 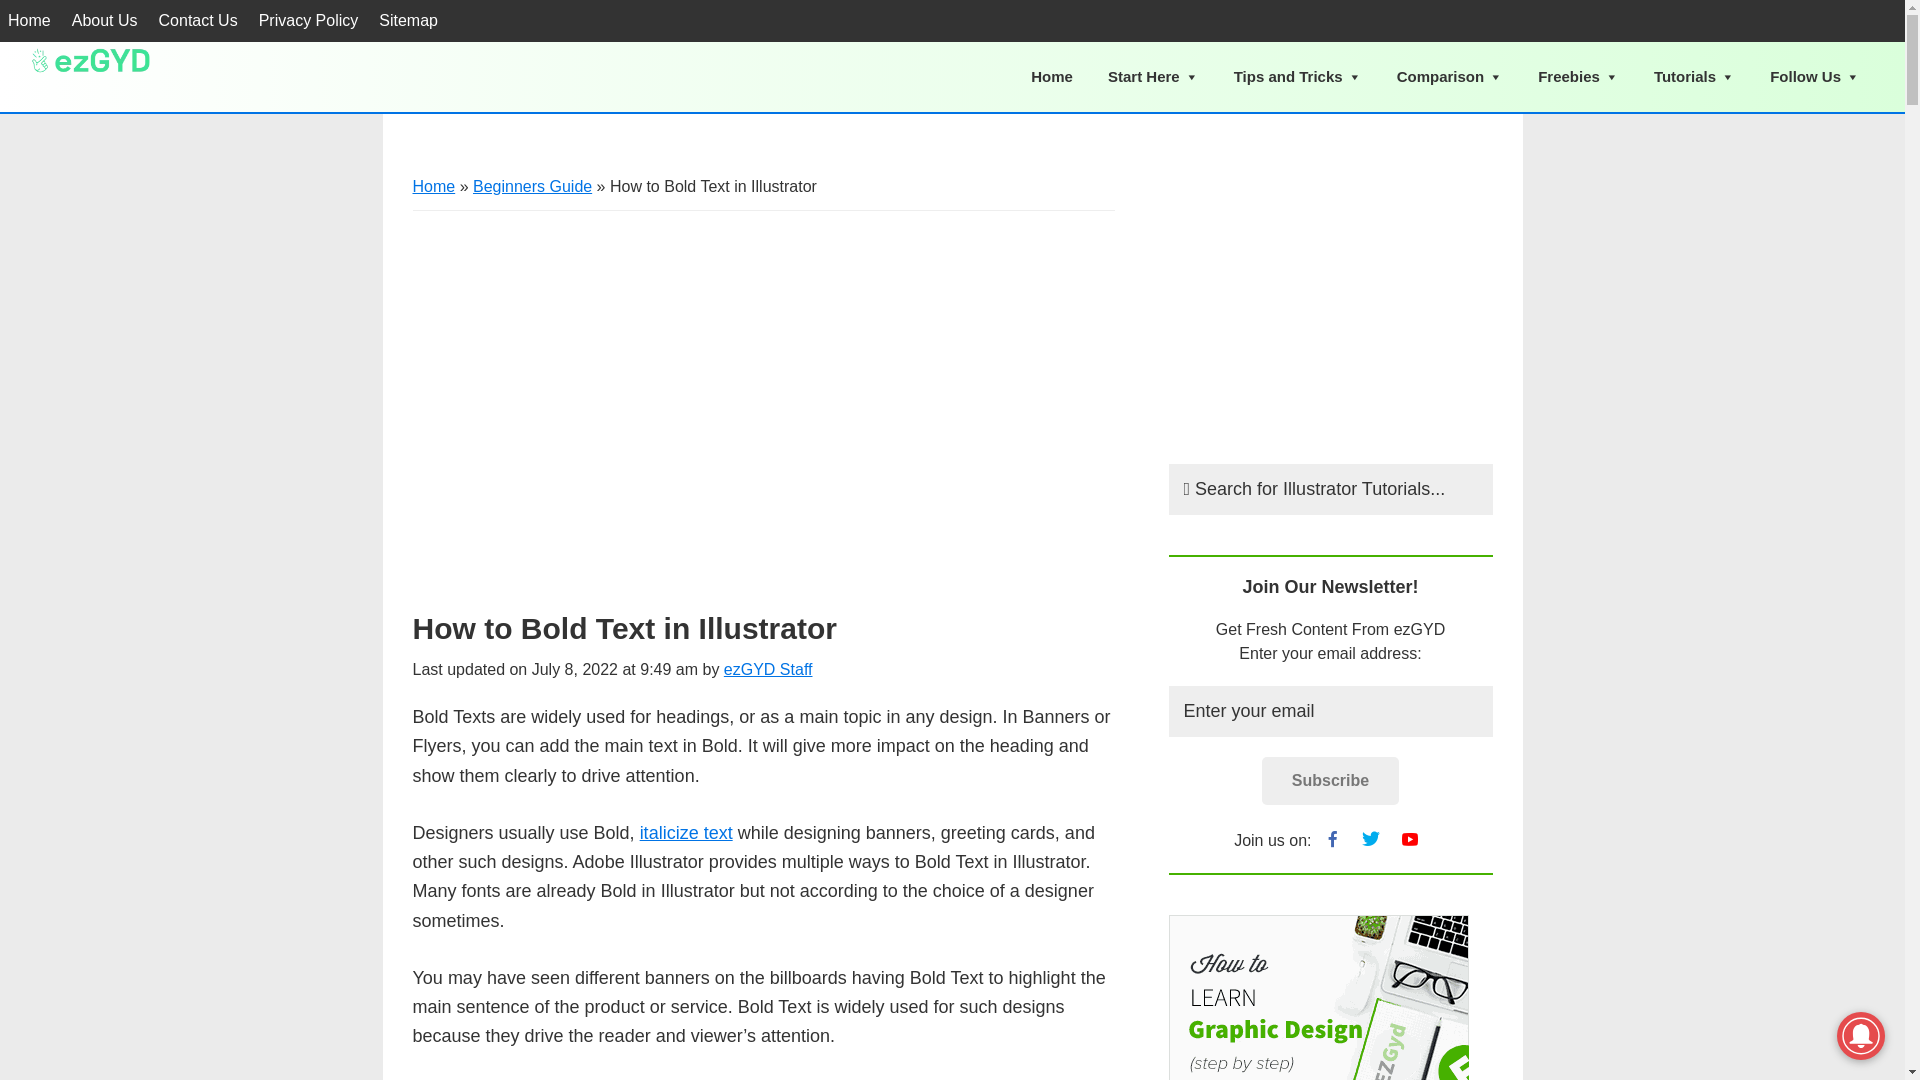 What do you see at coordinates (764, 395) in the screenshot?
I see `Advertisement` at bounding box center [764, 395].